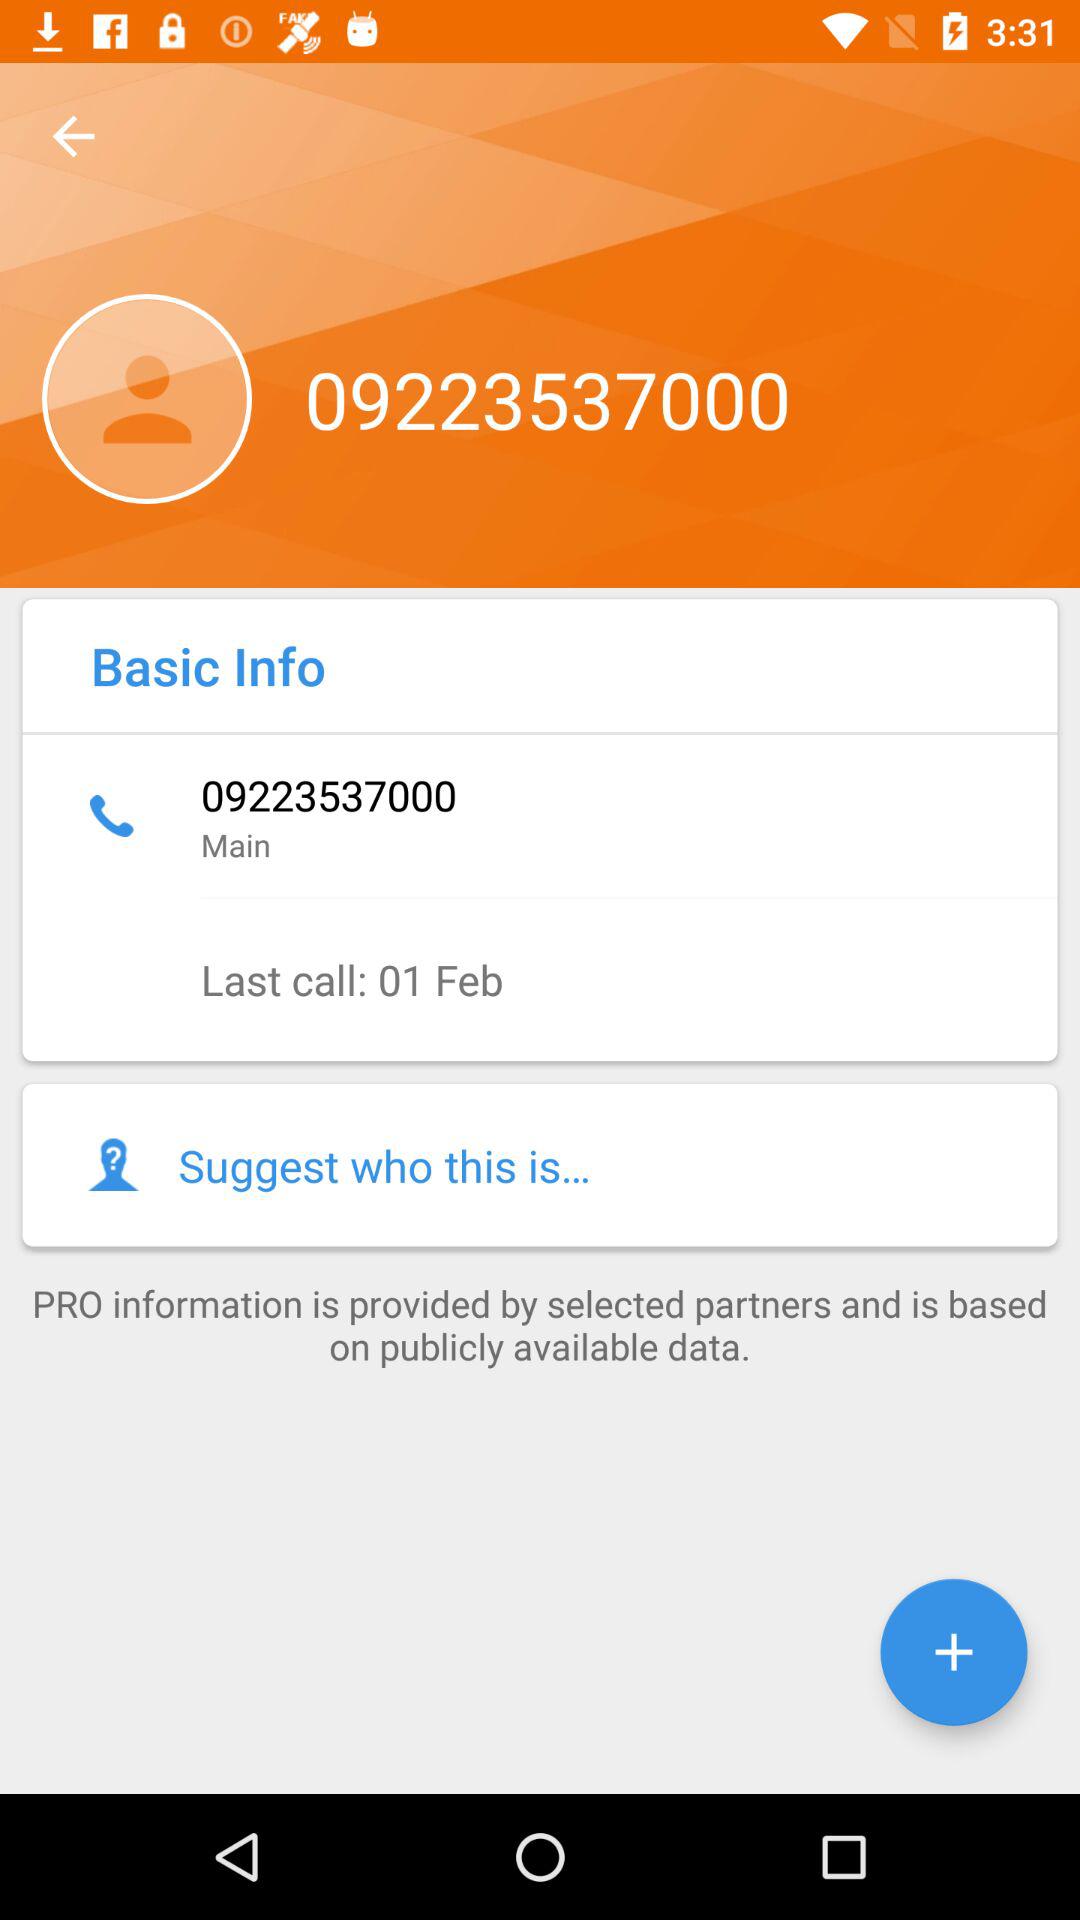 The height and width of the screenshot is (1920, 1080). Describe the element at coordinates (540, 980) in the screenshot. I see `swipe to the last call 01` at that location.